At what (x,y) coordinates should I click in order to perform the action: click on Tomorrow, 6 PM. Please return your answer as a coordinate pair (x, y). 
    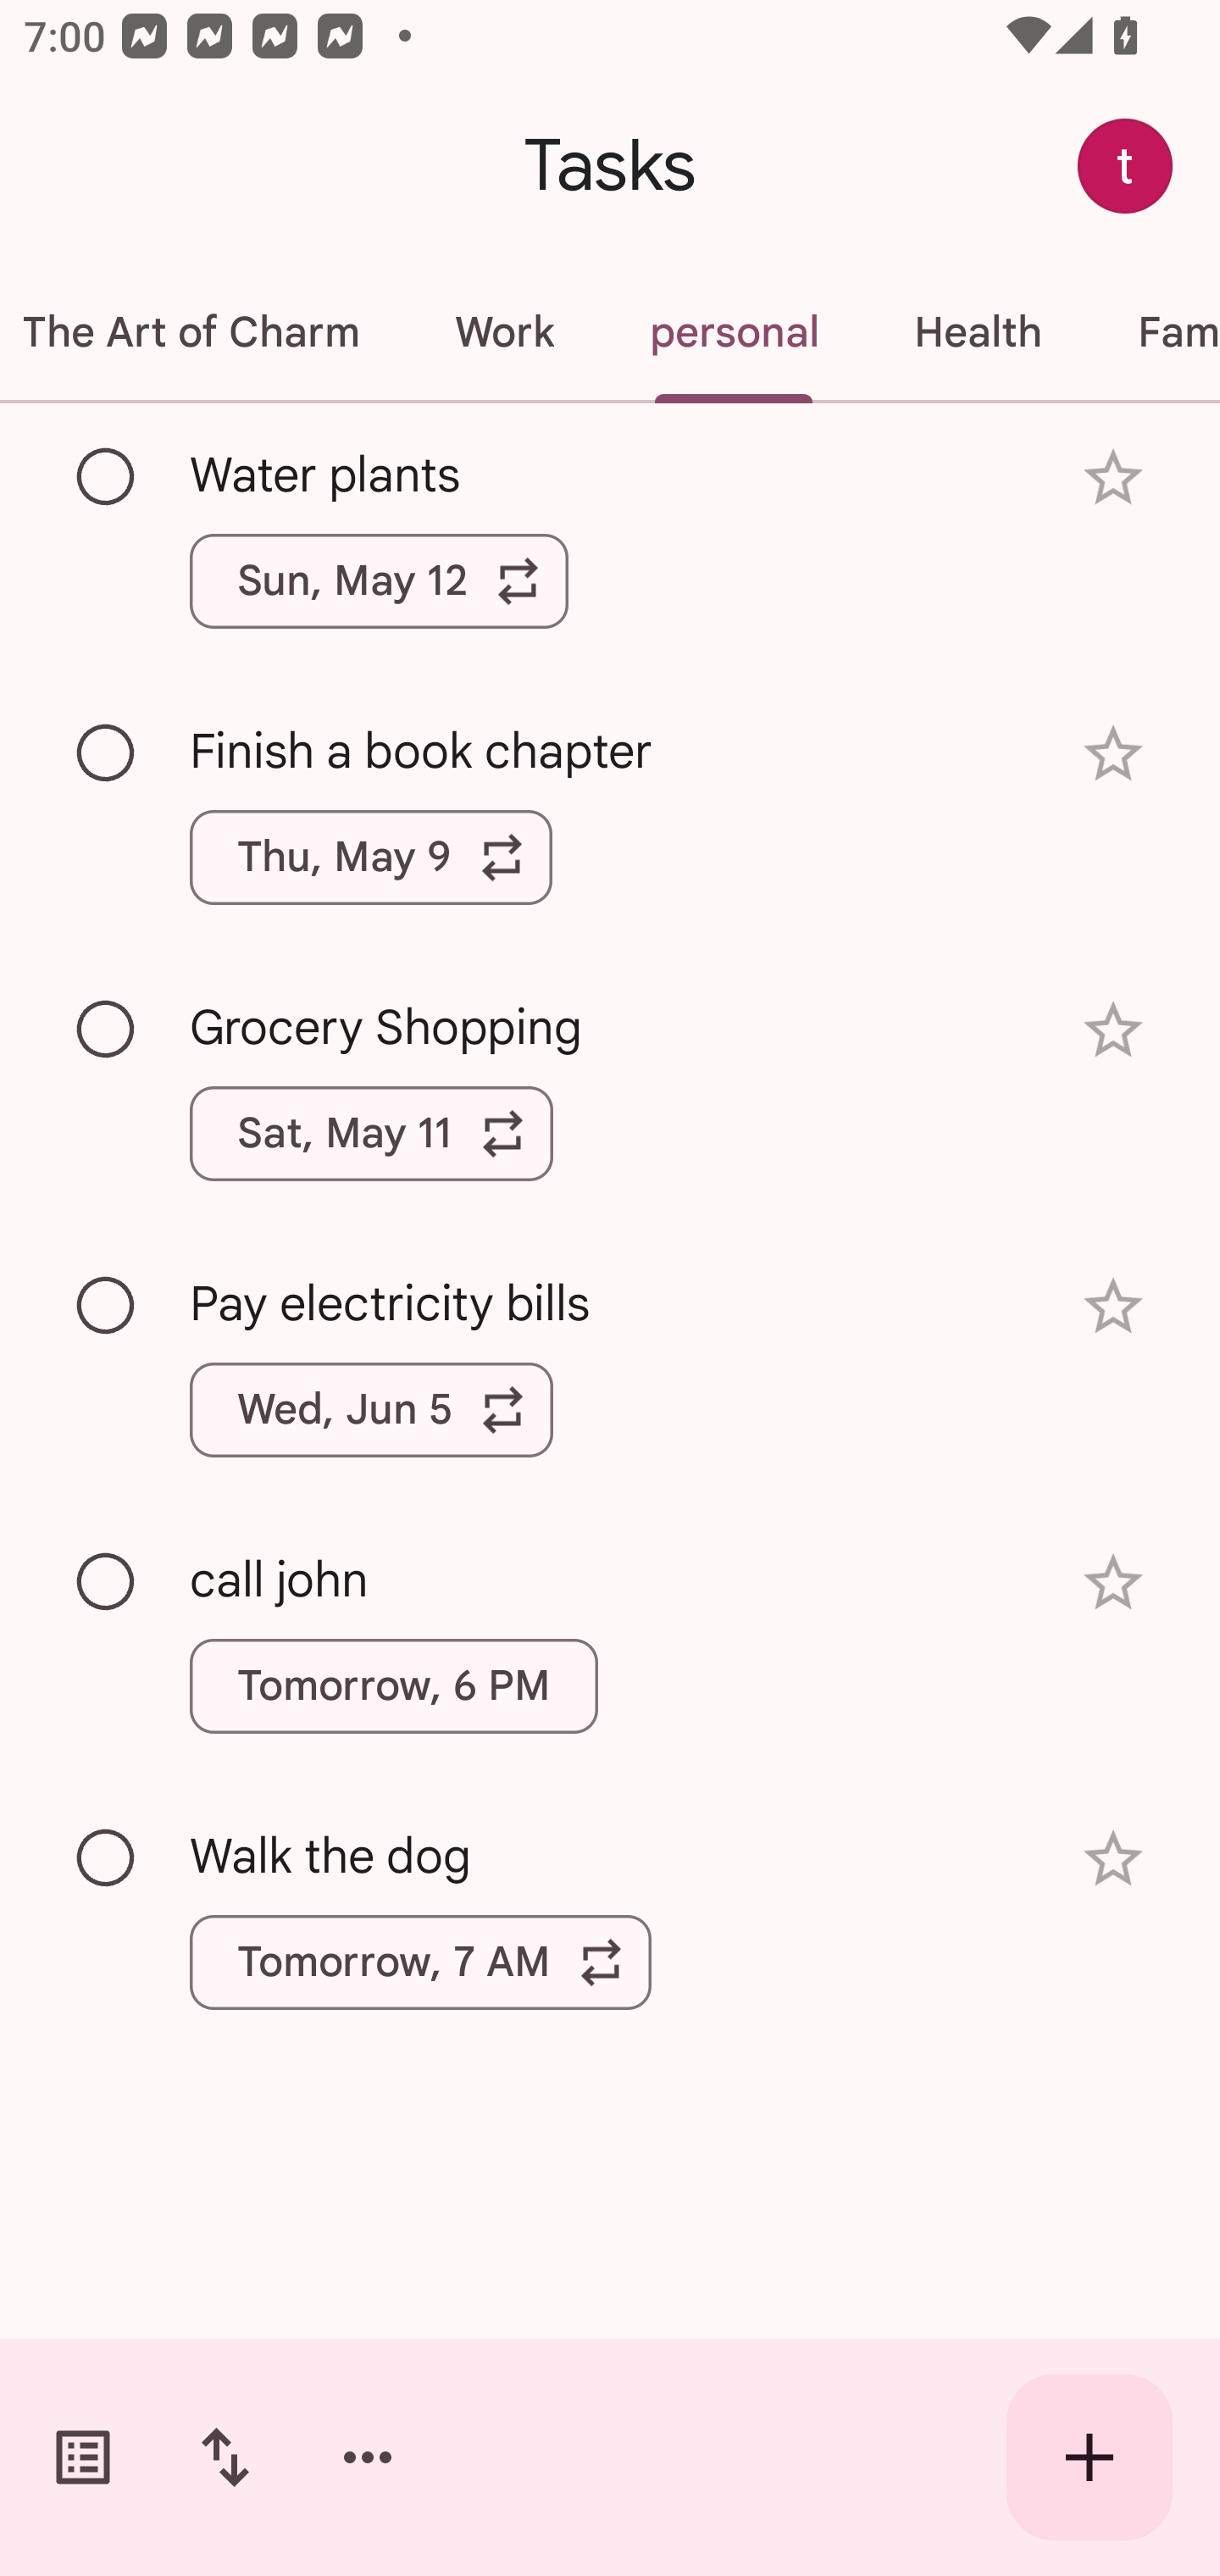
    Looking at the image, I should click on (393, 1686).